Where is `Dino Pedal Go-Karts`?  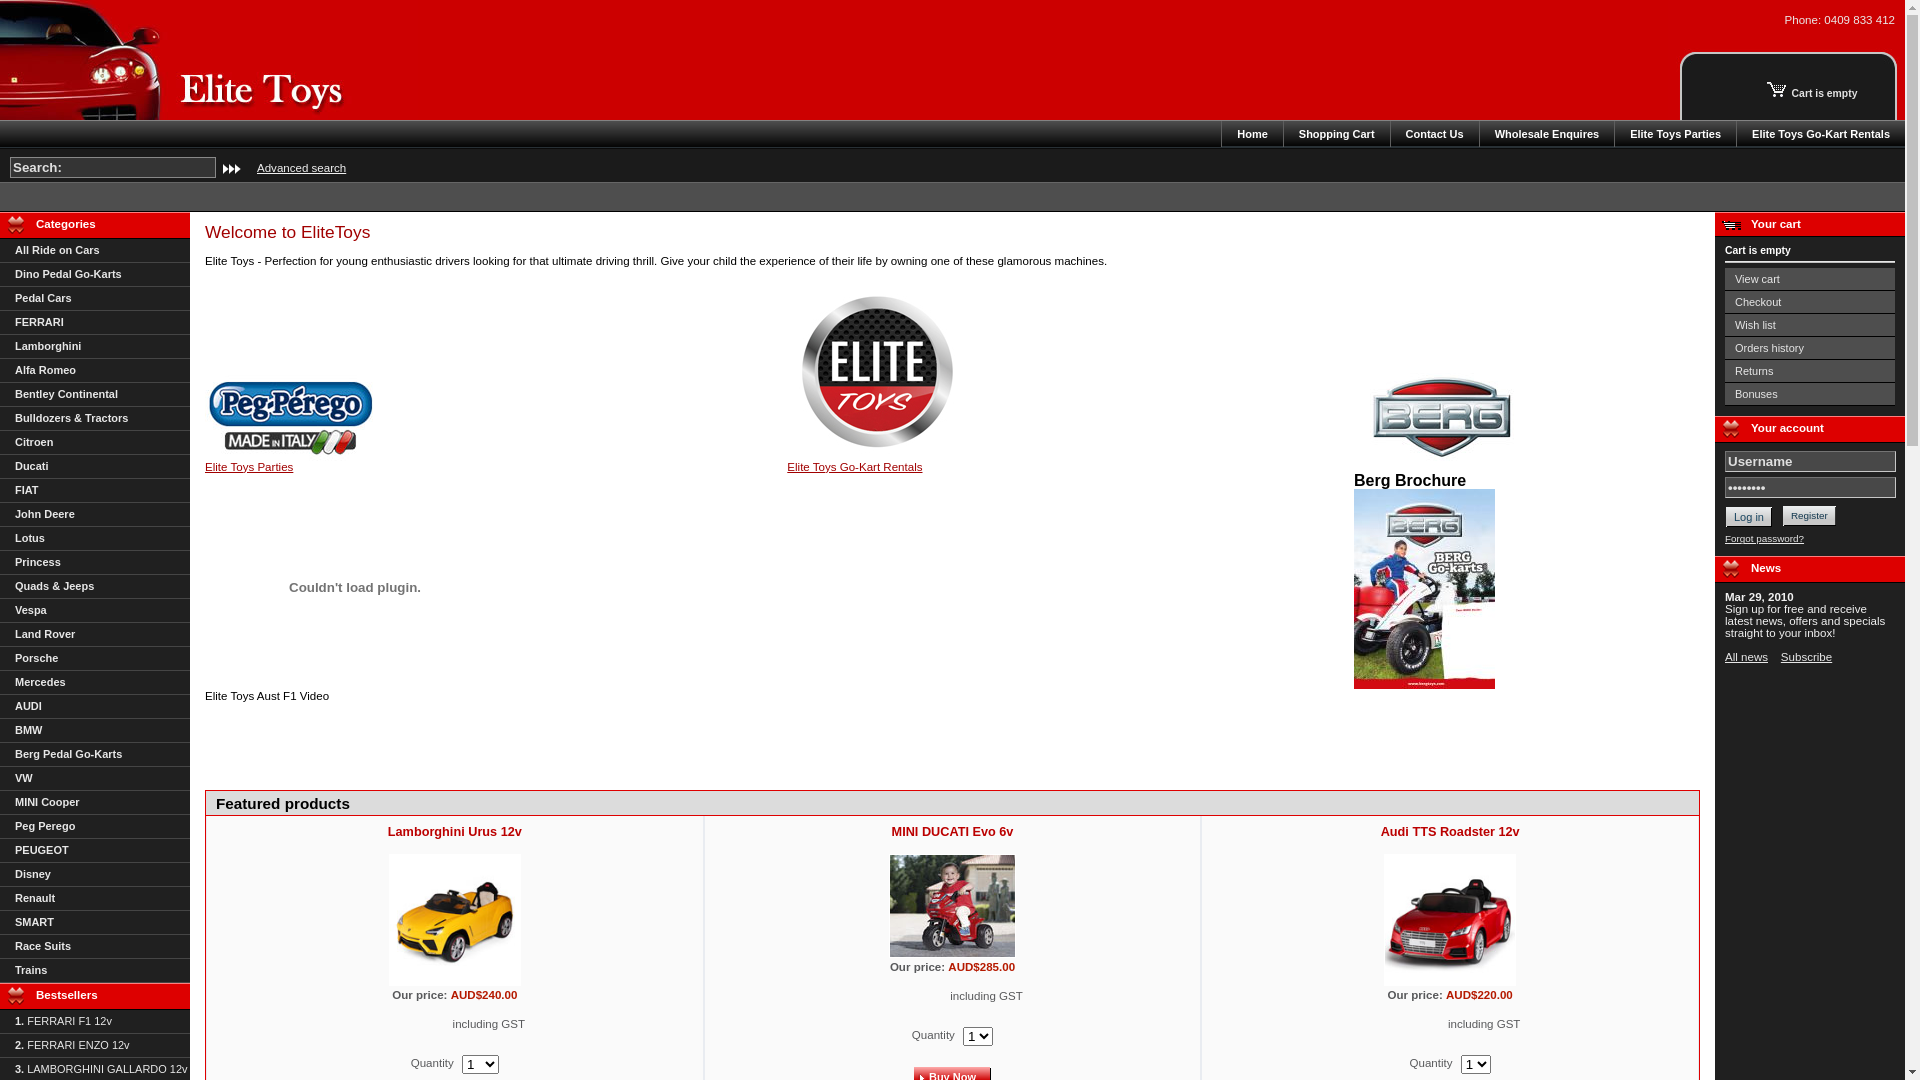
Dino Pedal Go-Karts is located at coordinates (95, 275).